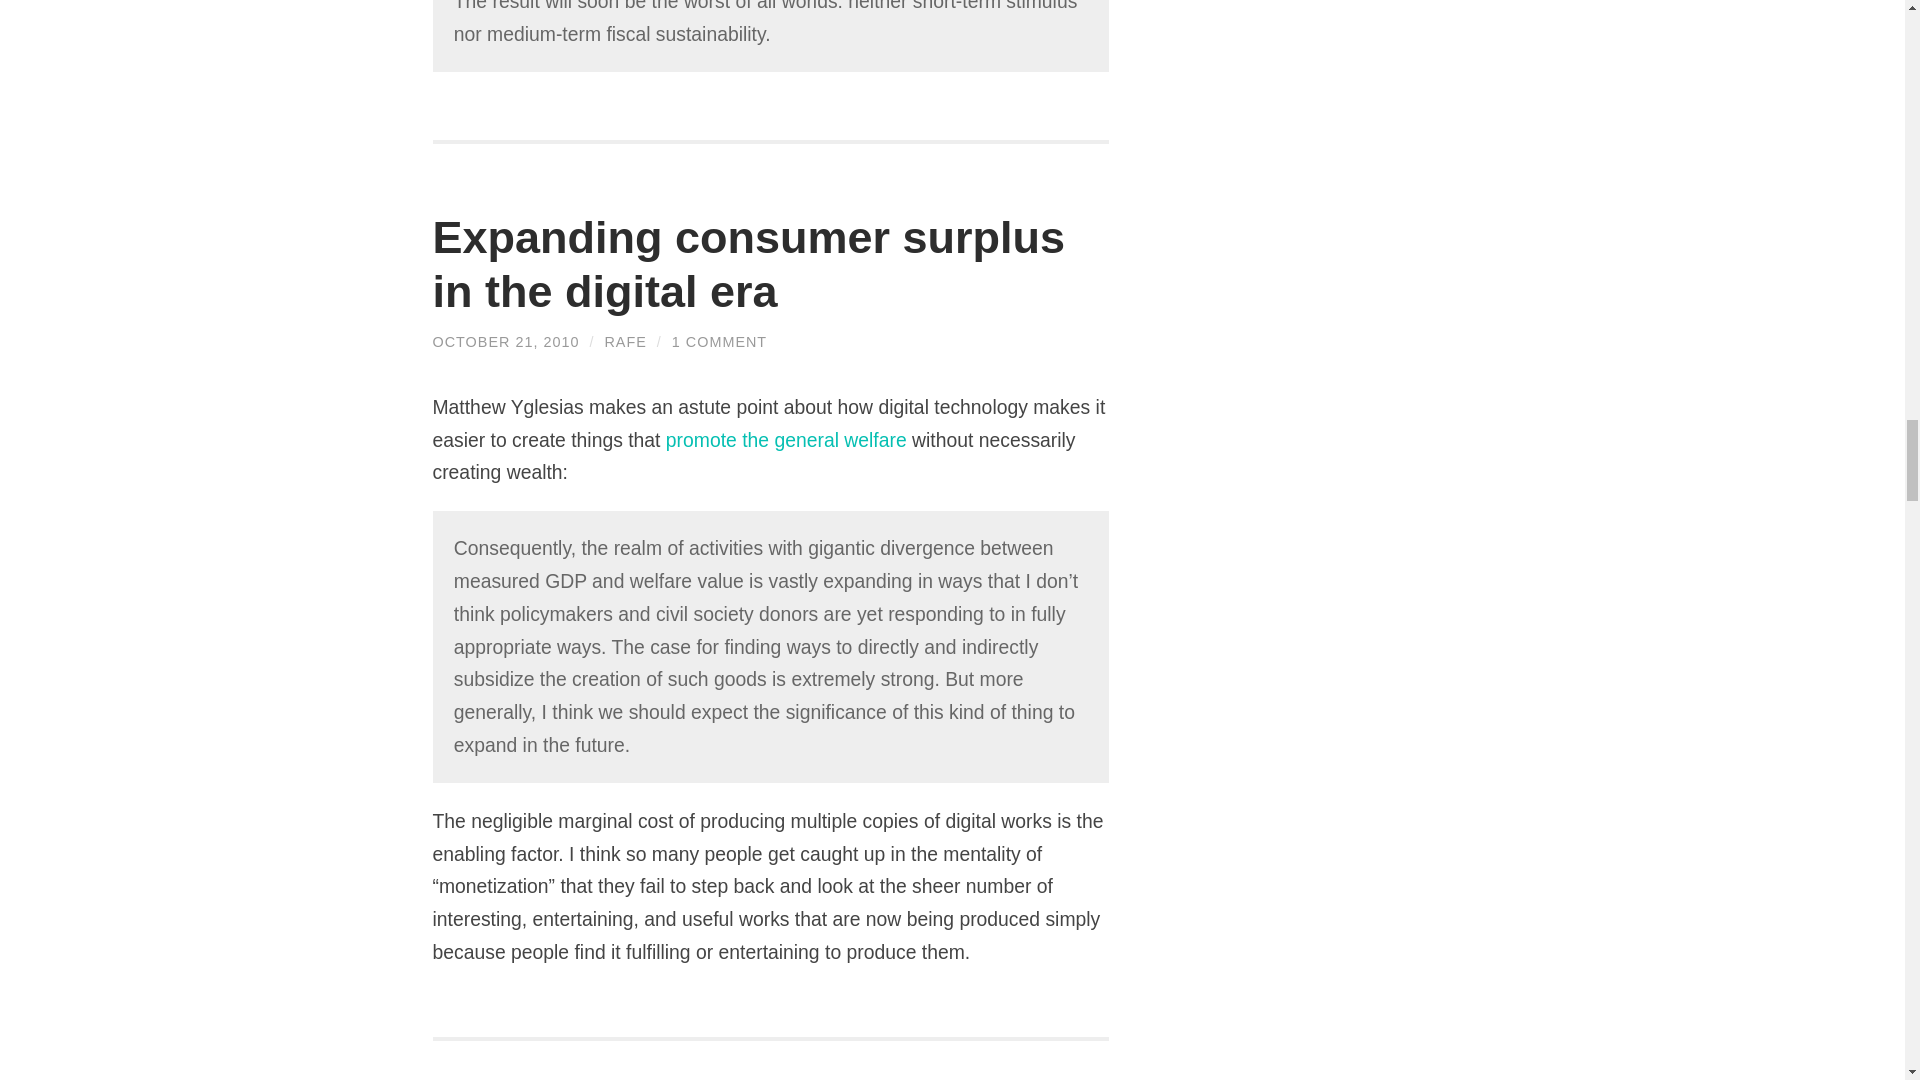  I want to click on 1 COMMENT, so click(719, 341).